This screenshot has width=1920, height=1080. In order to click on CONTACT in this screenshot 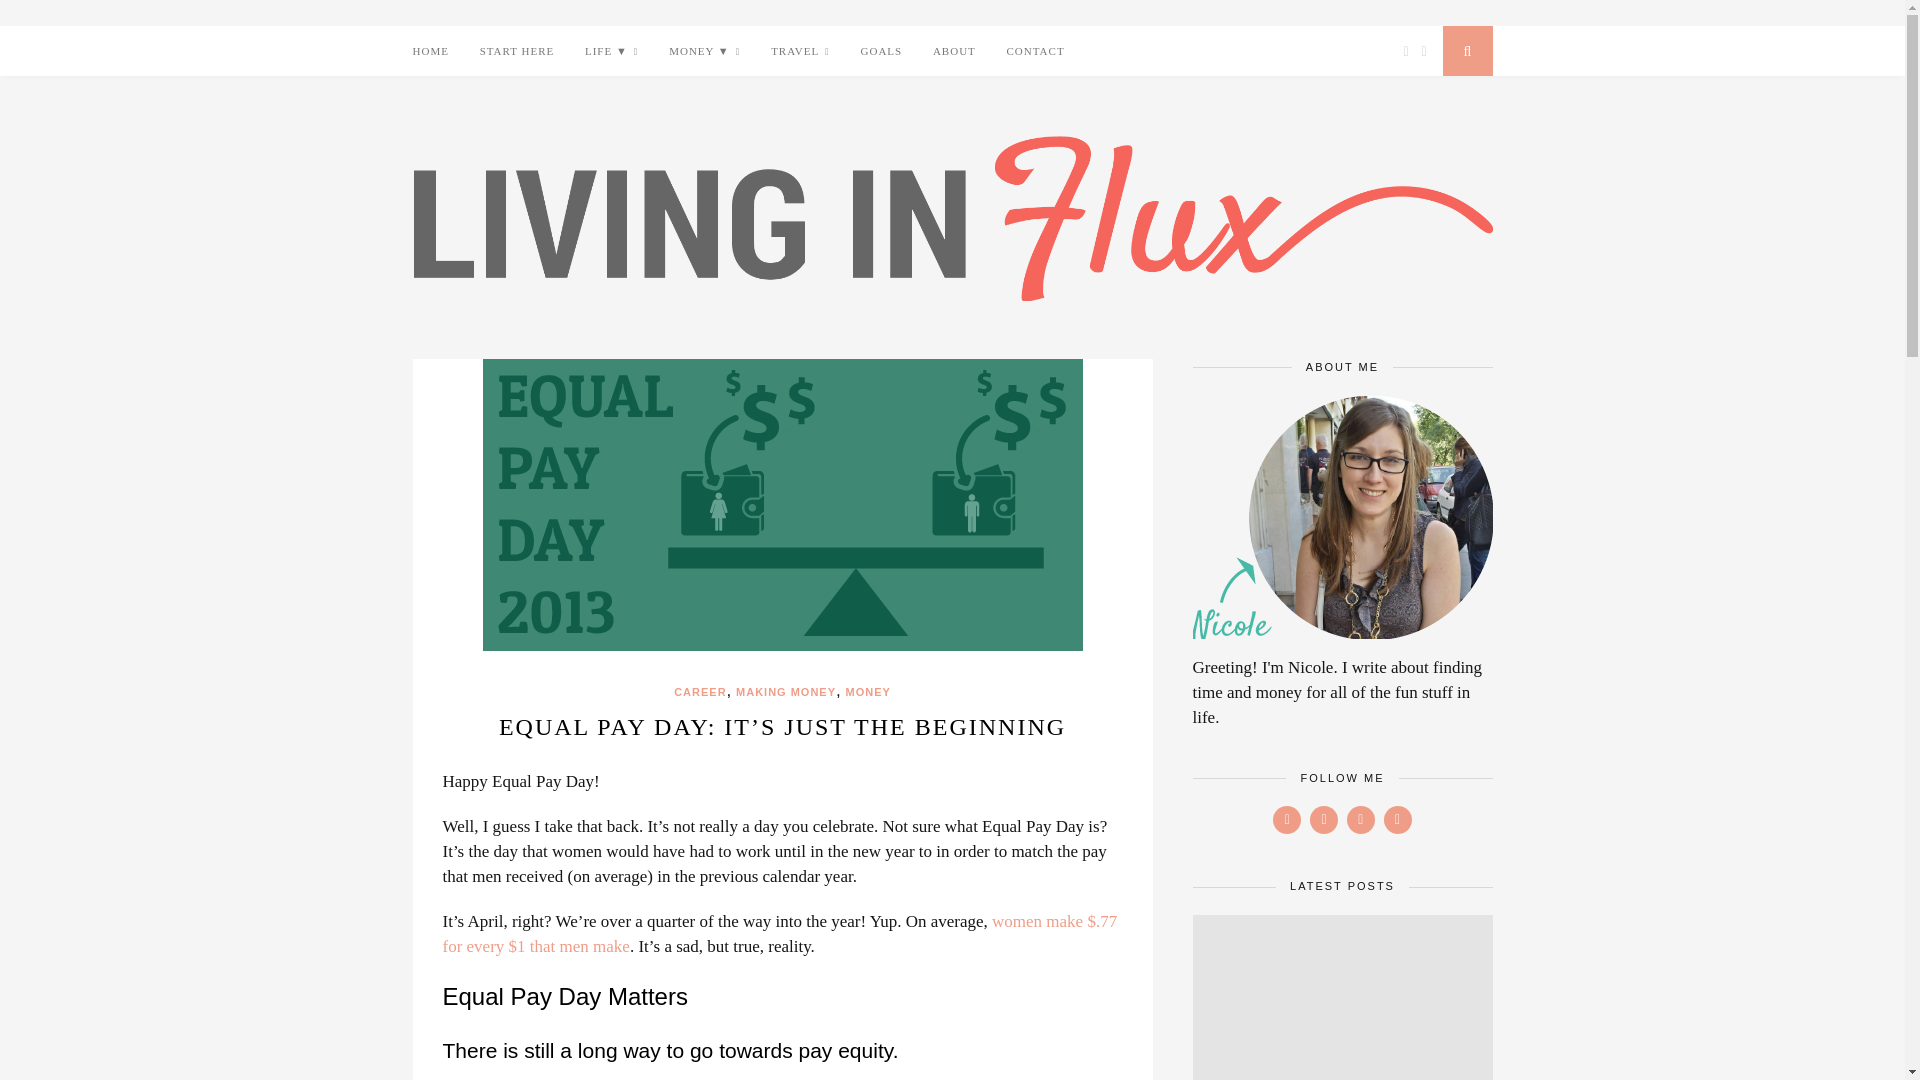, I will do `click(1036, 50)`.